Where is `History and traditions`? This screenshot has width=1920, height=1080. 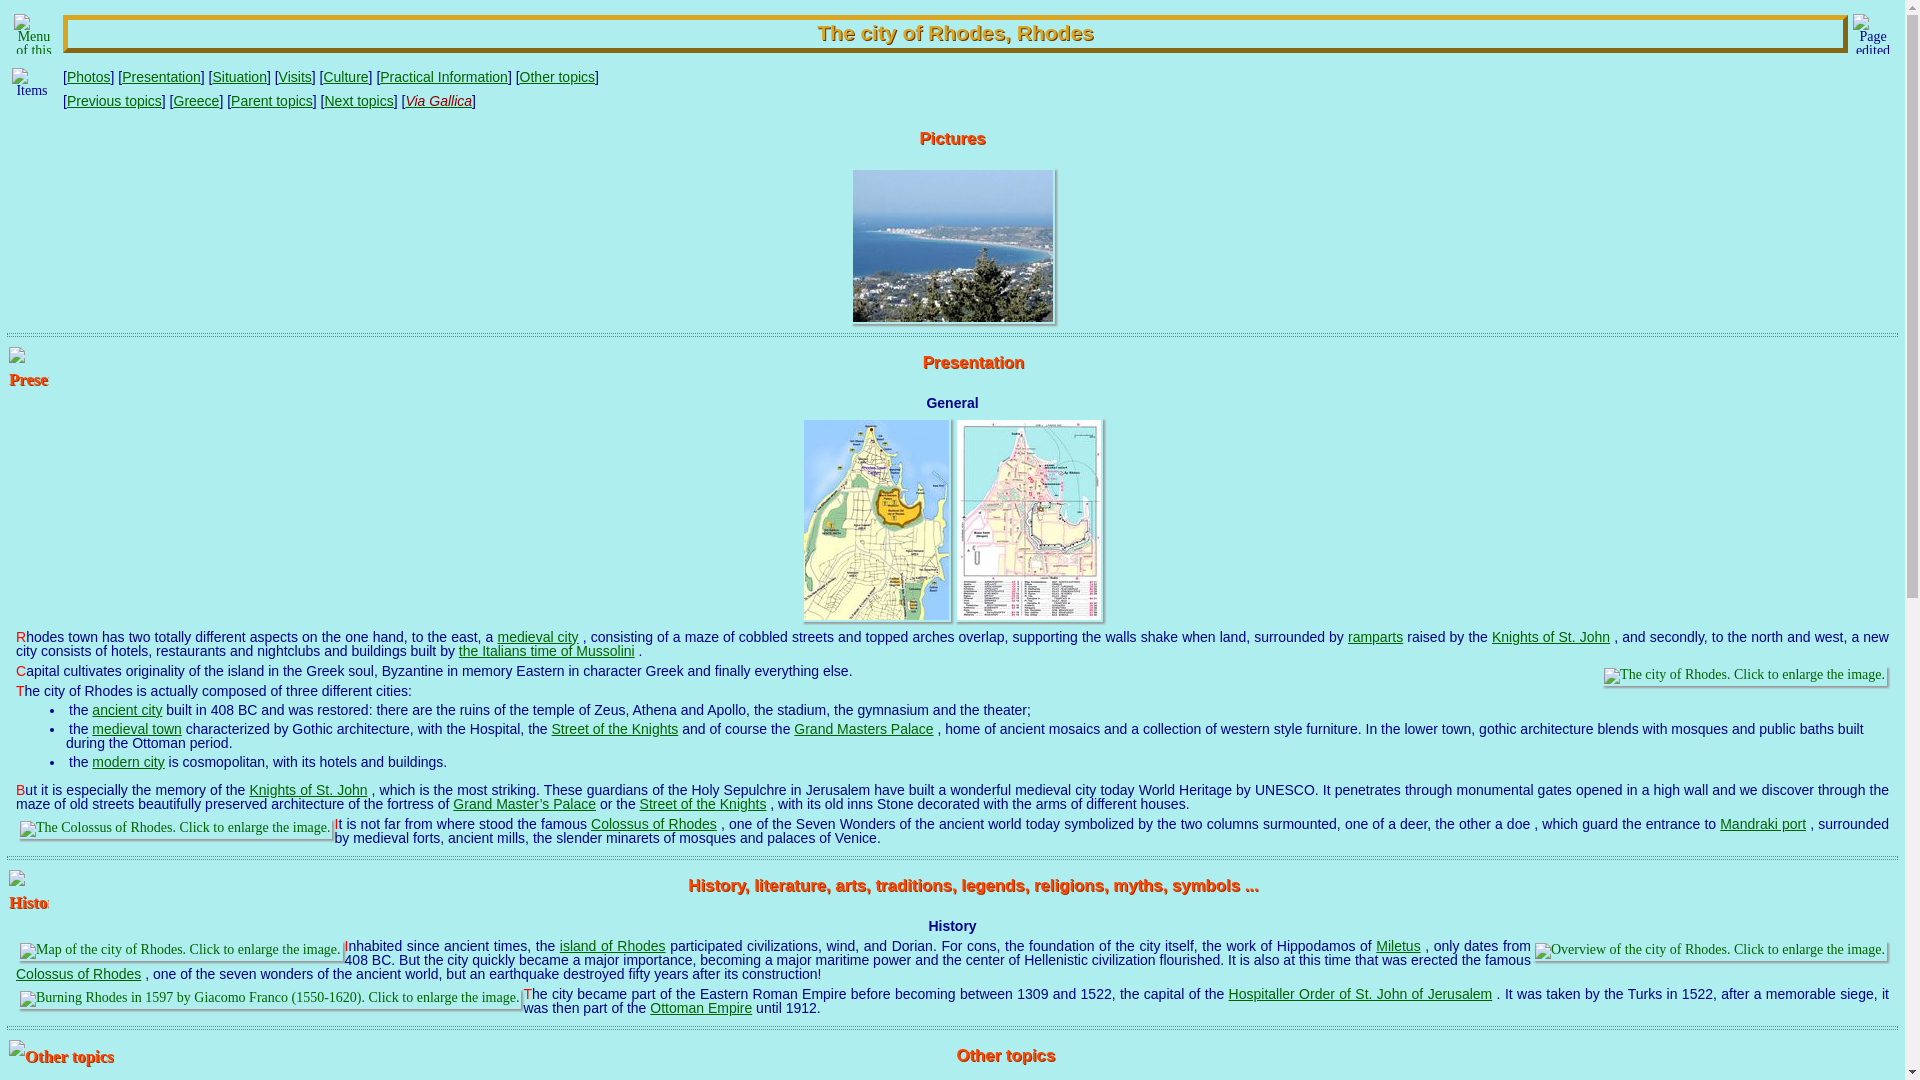 History and traditions is located at coordinates (29, 890).